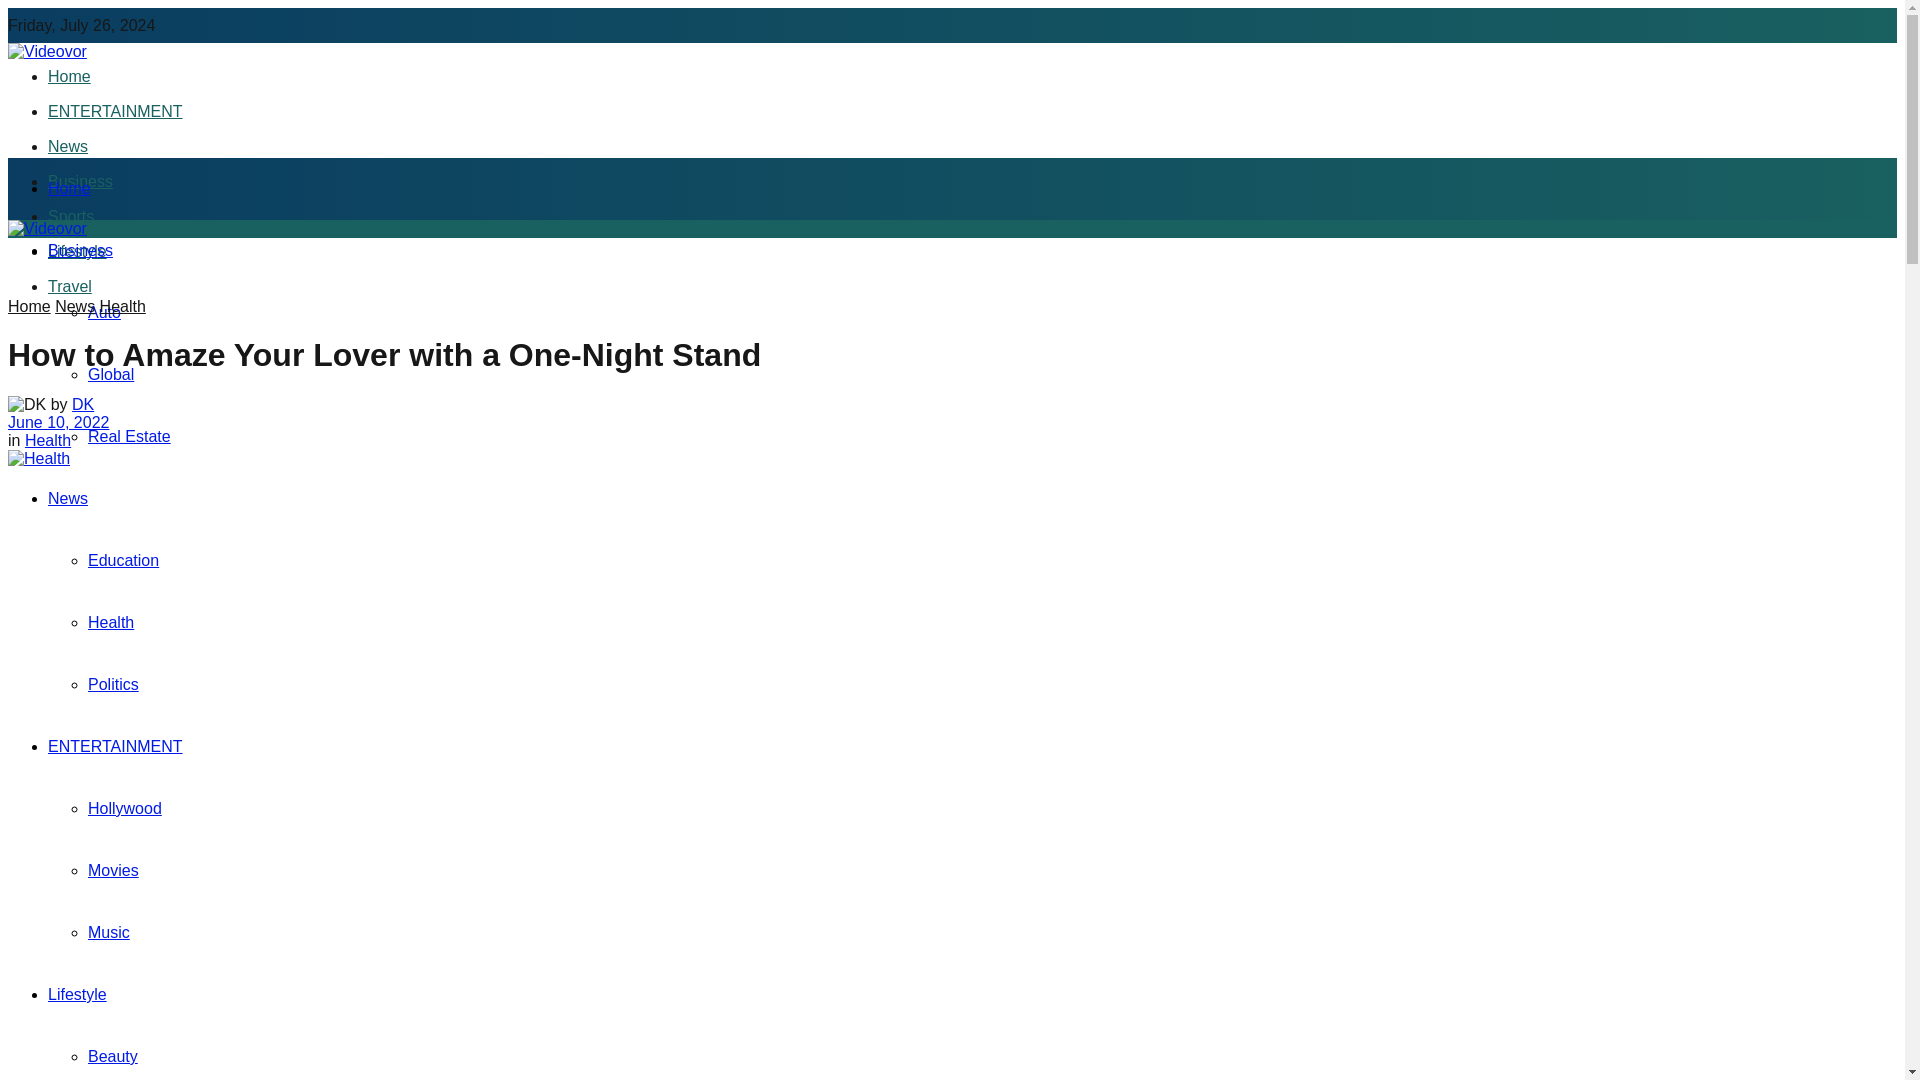 The image size is (1920, 1080). I want to click on Health, so click(111, 622).